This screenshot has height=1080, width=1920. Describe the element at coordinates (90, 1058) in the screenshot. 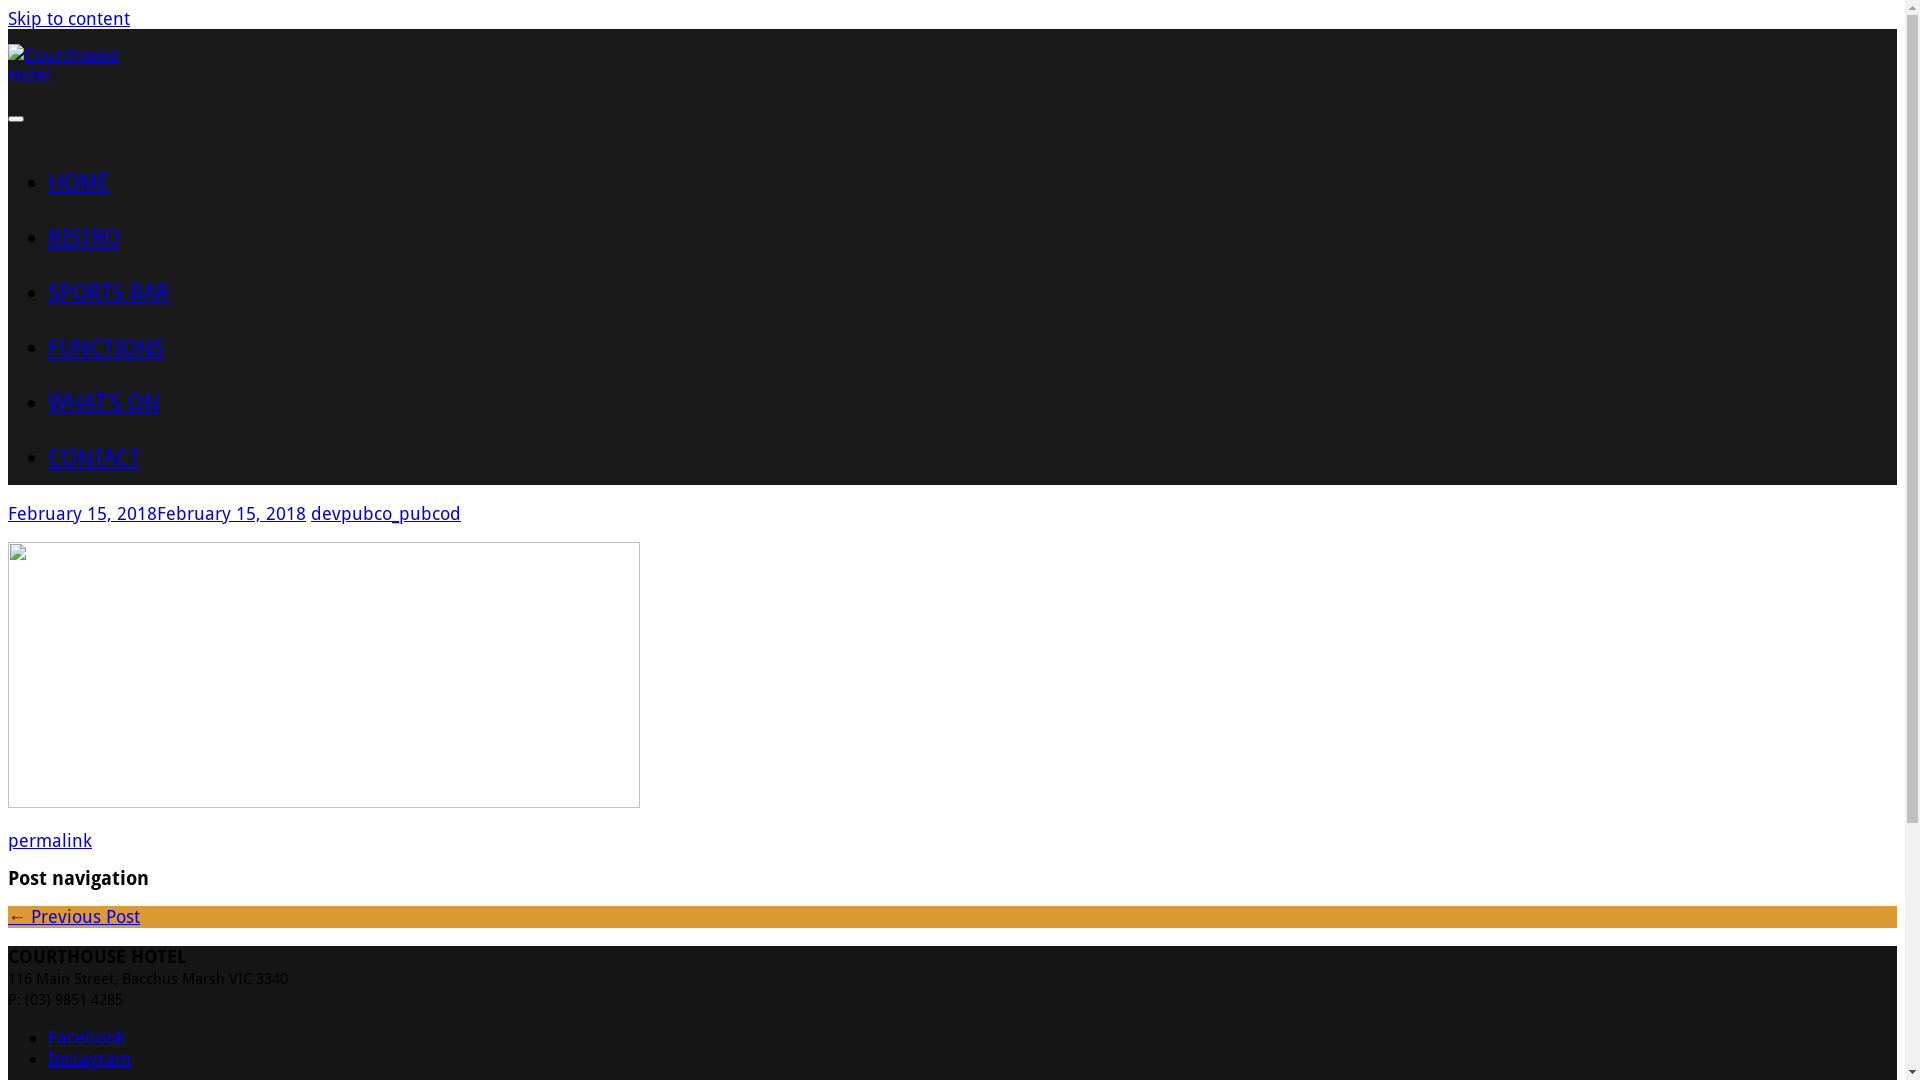

I see `Instagram` at that location.